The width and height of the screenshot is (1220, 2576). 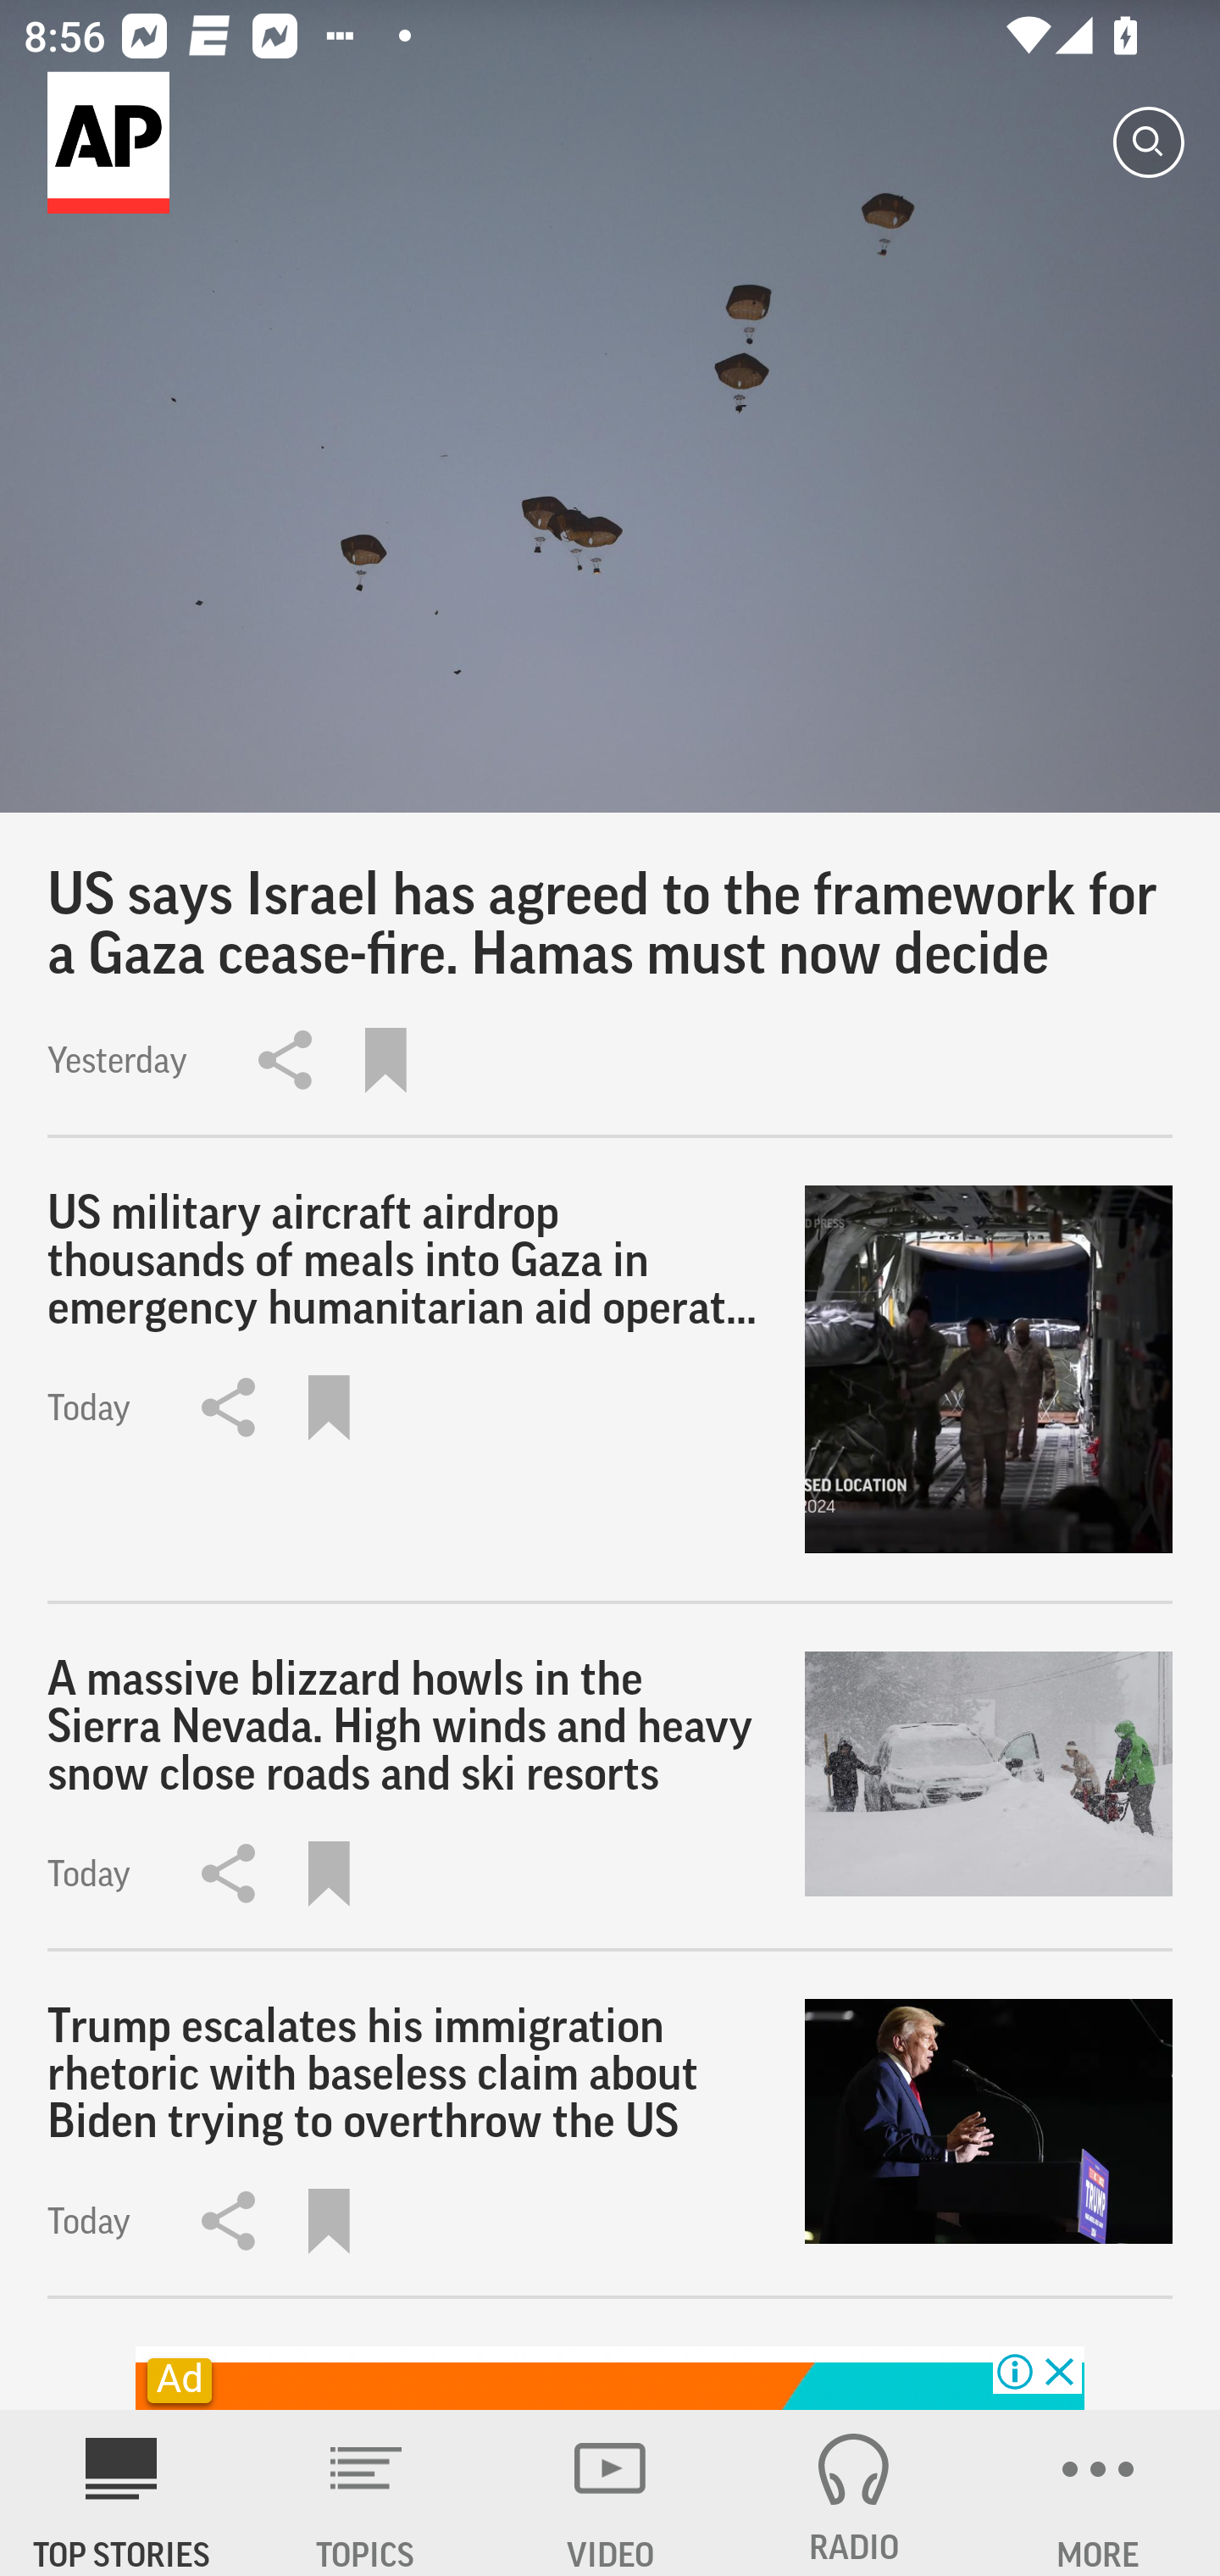 I want to click on MORE, so click(x=1098, y=2493).